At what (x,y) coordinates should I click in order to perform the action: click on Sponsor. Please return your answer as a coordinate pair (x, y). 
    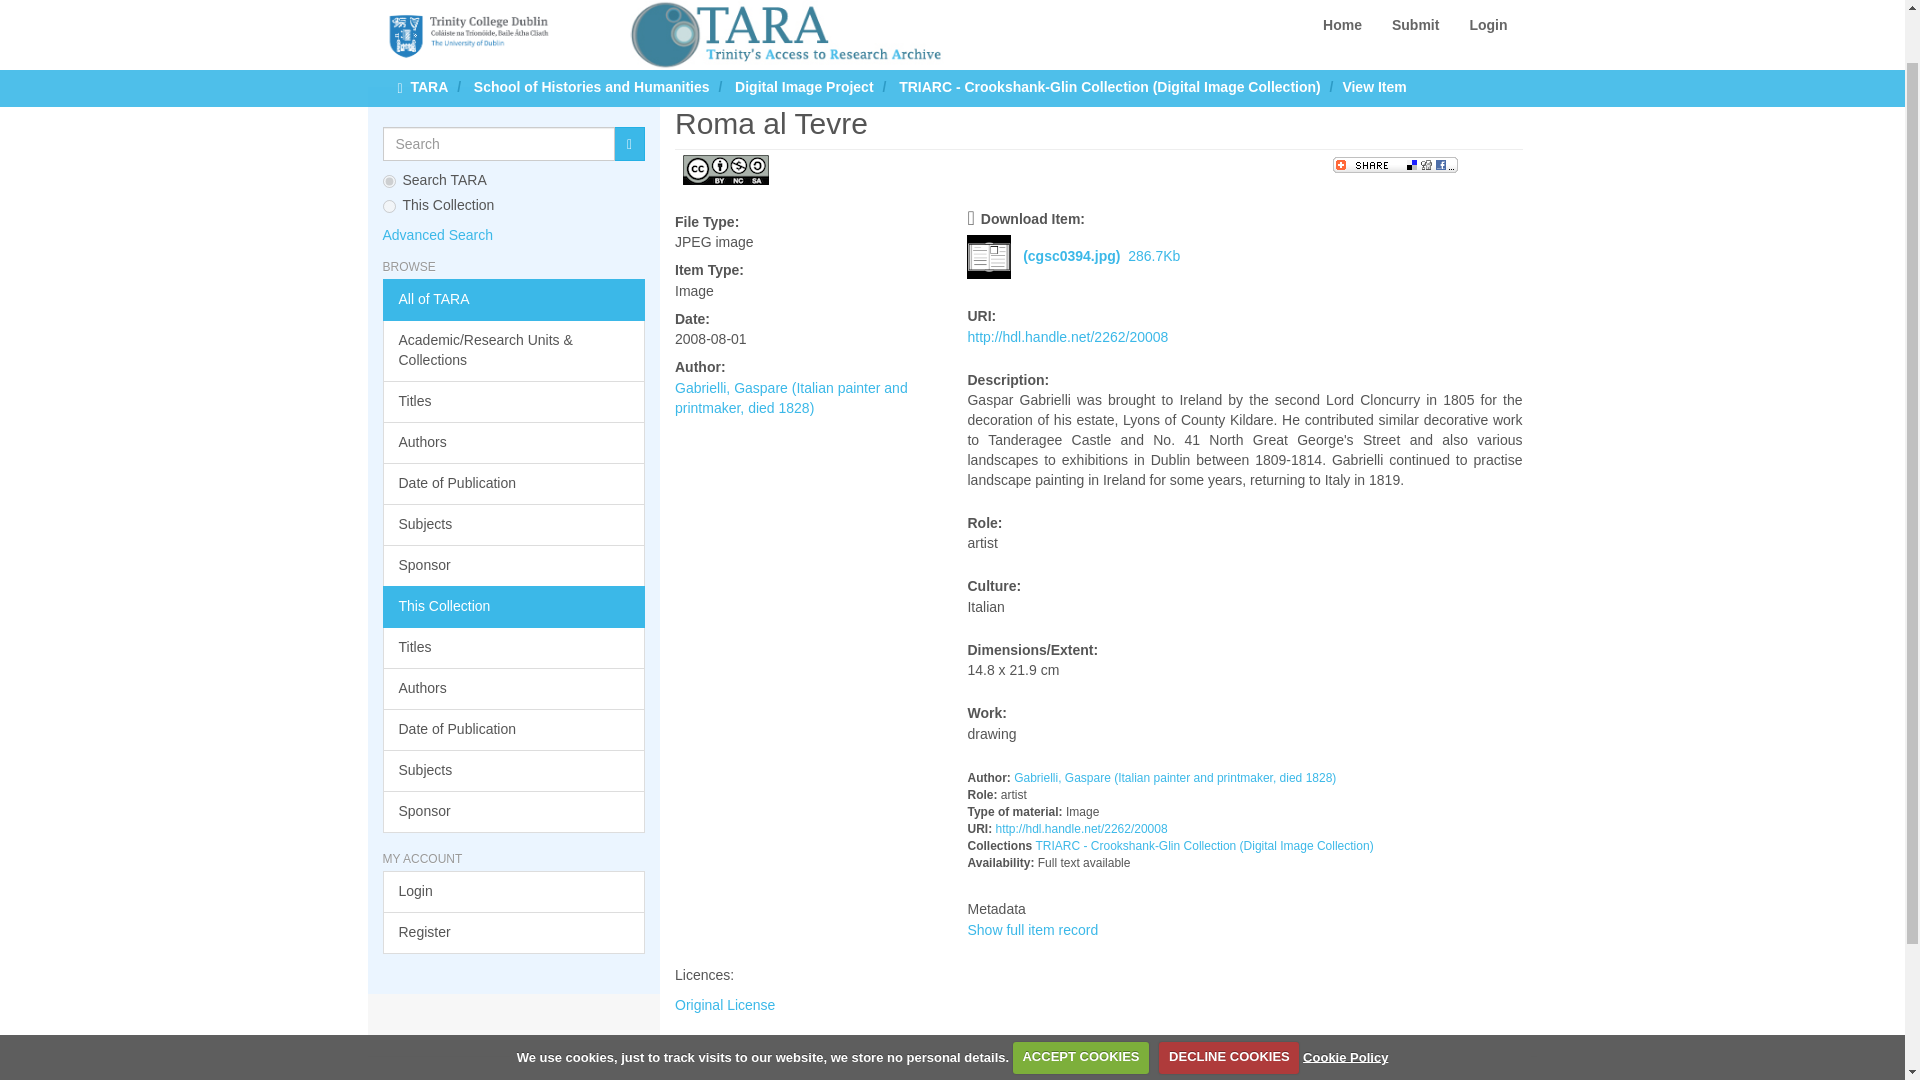
    Looking at the image, I should click on (514, 811).